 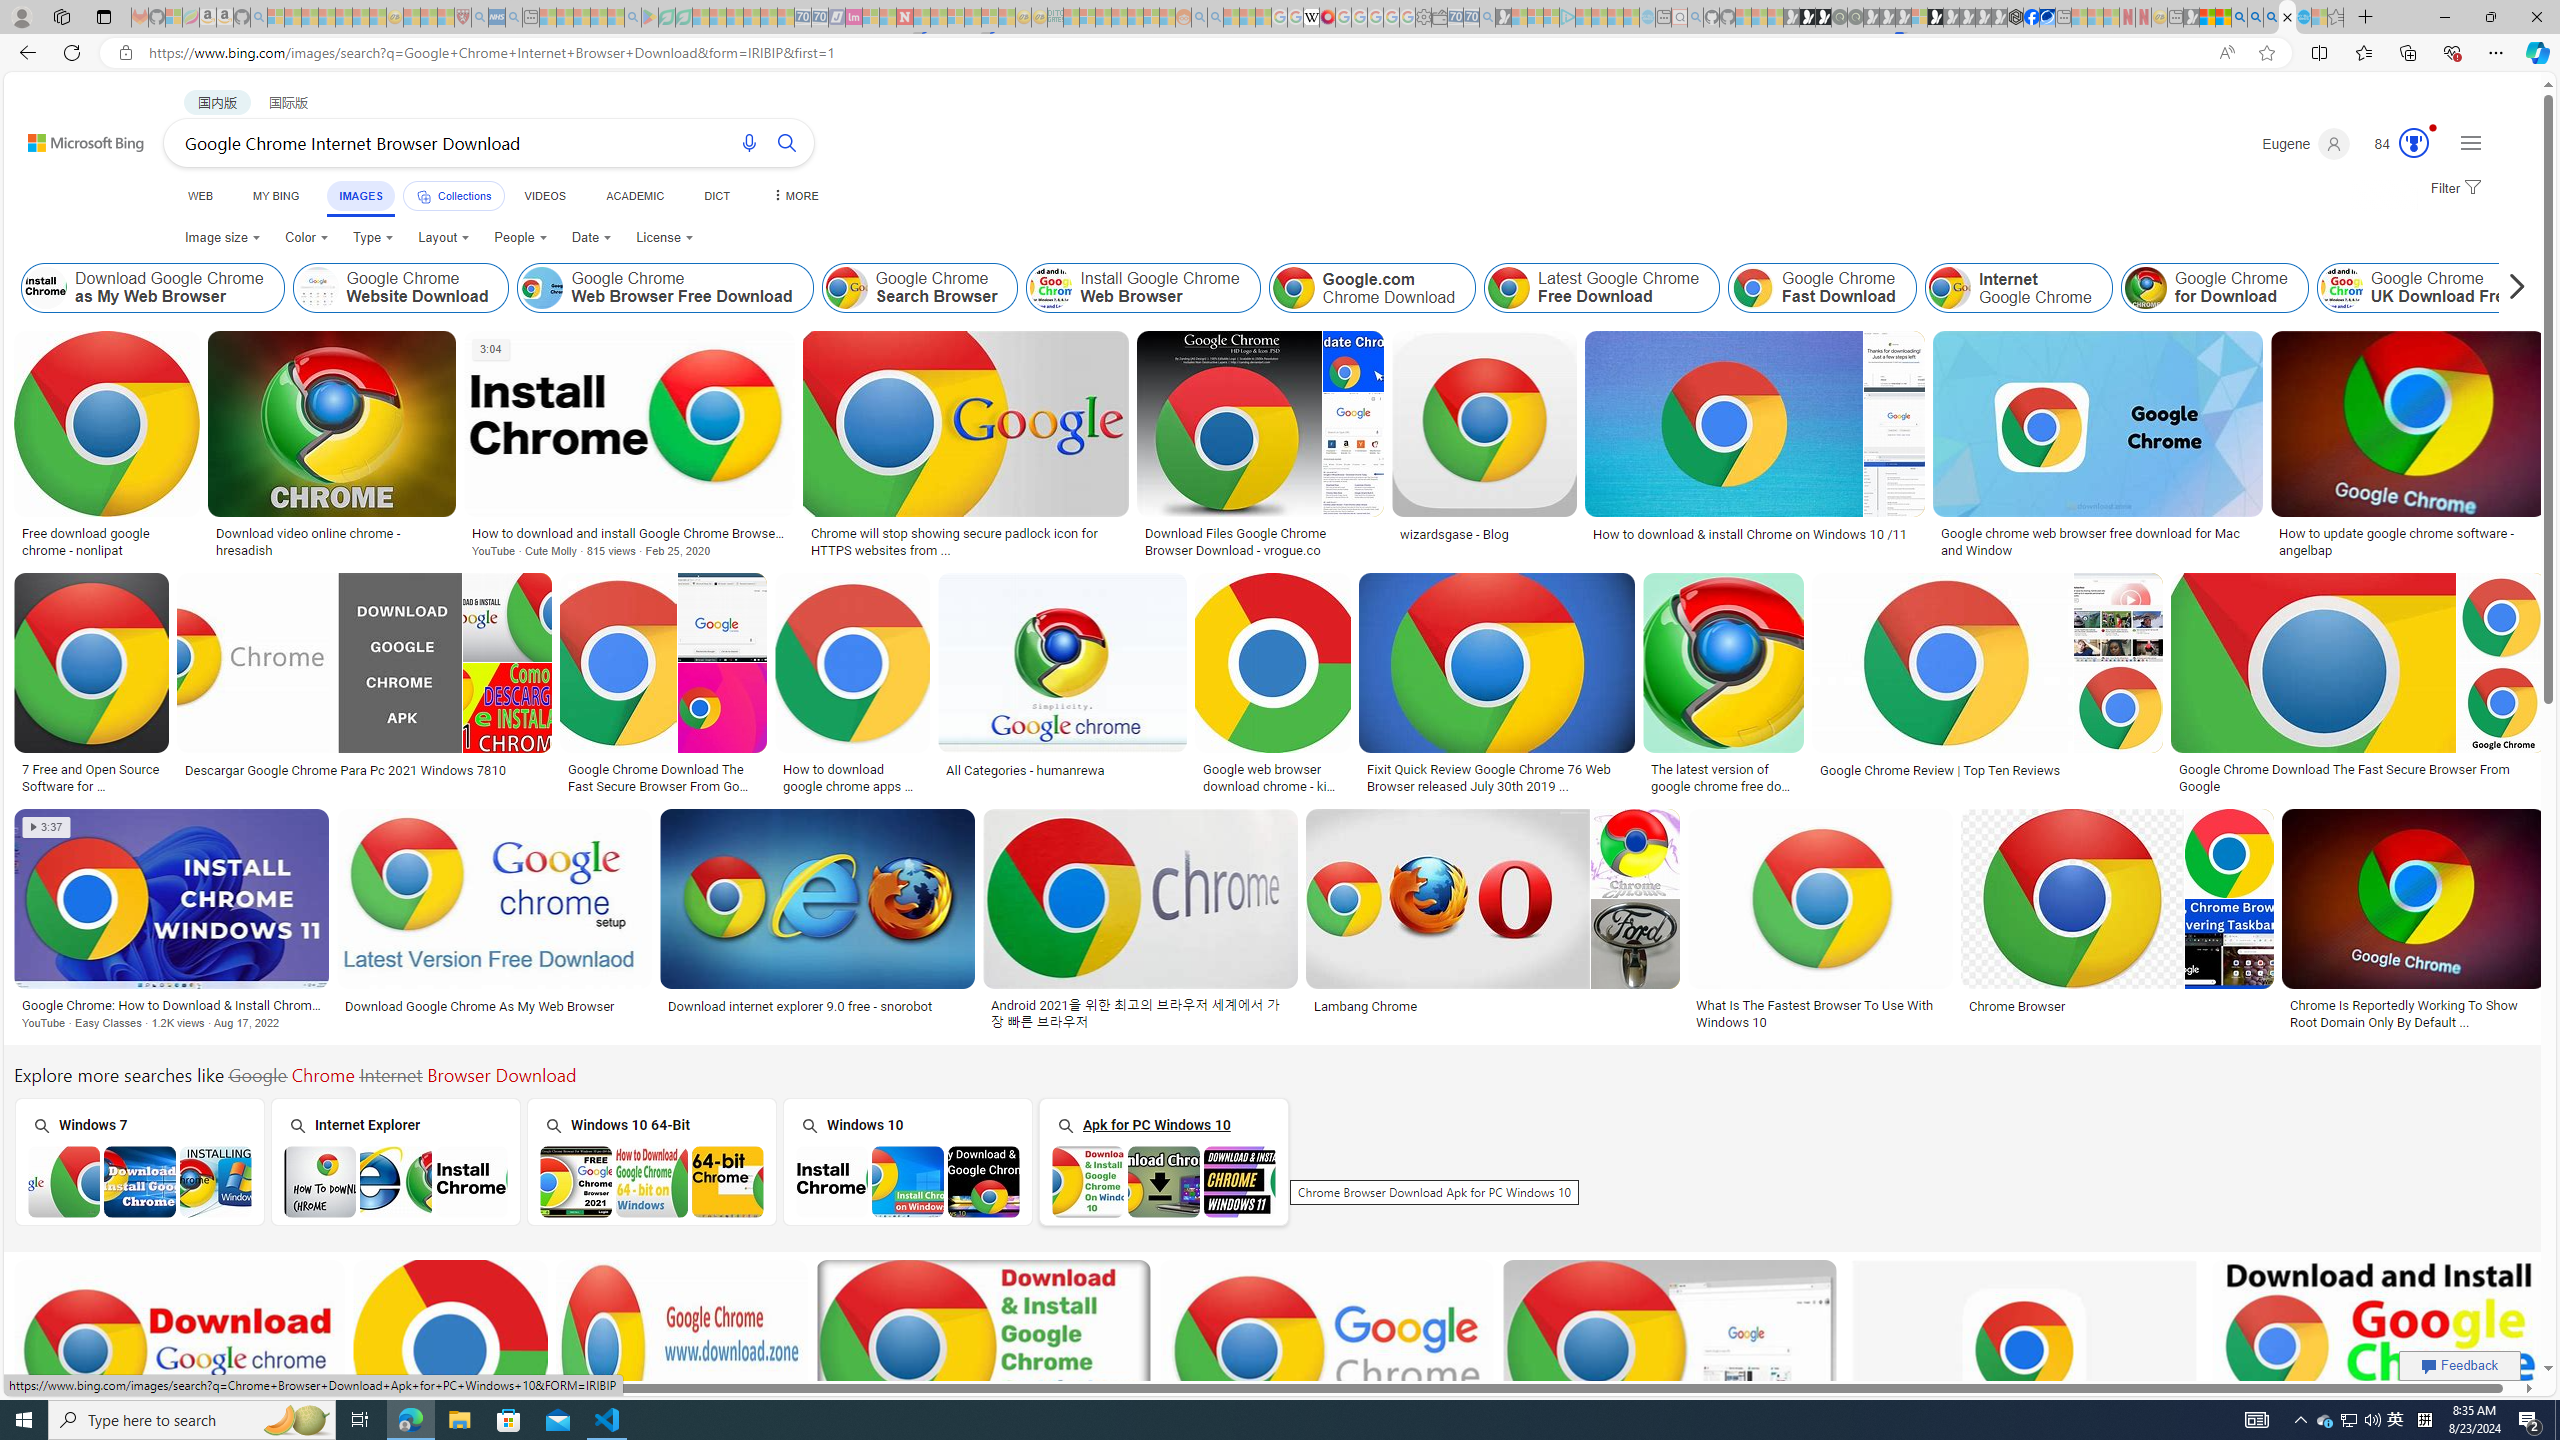 I want to click on Utah sues federal government - Search - Sleeping, so click(x=1214, y=17).